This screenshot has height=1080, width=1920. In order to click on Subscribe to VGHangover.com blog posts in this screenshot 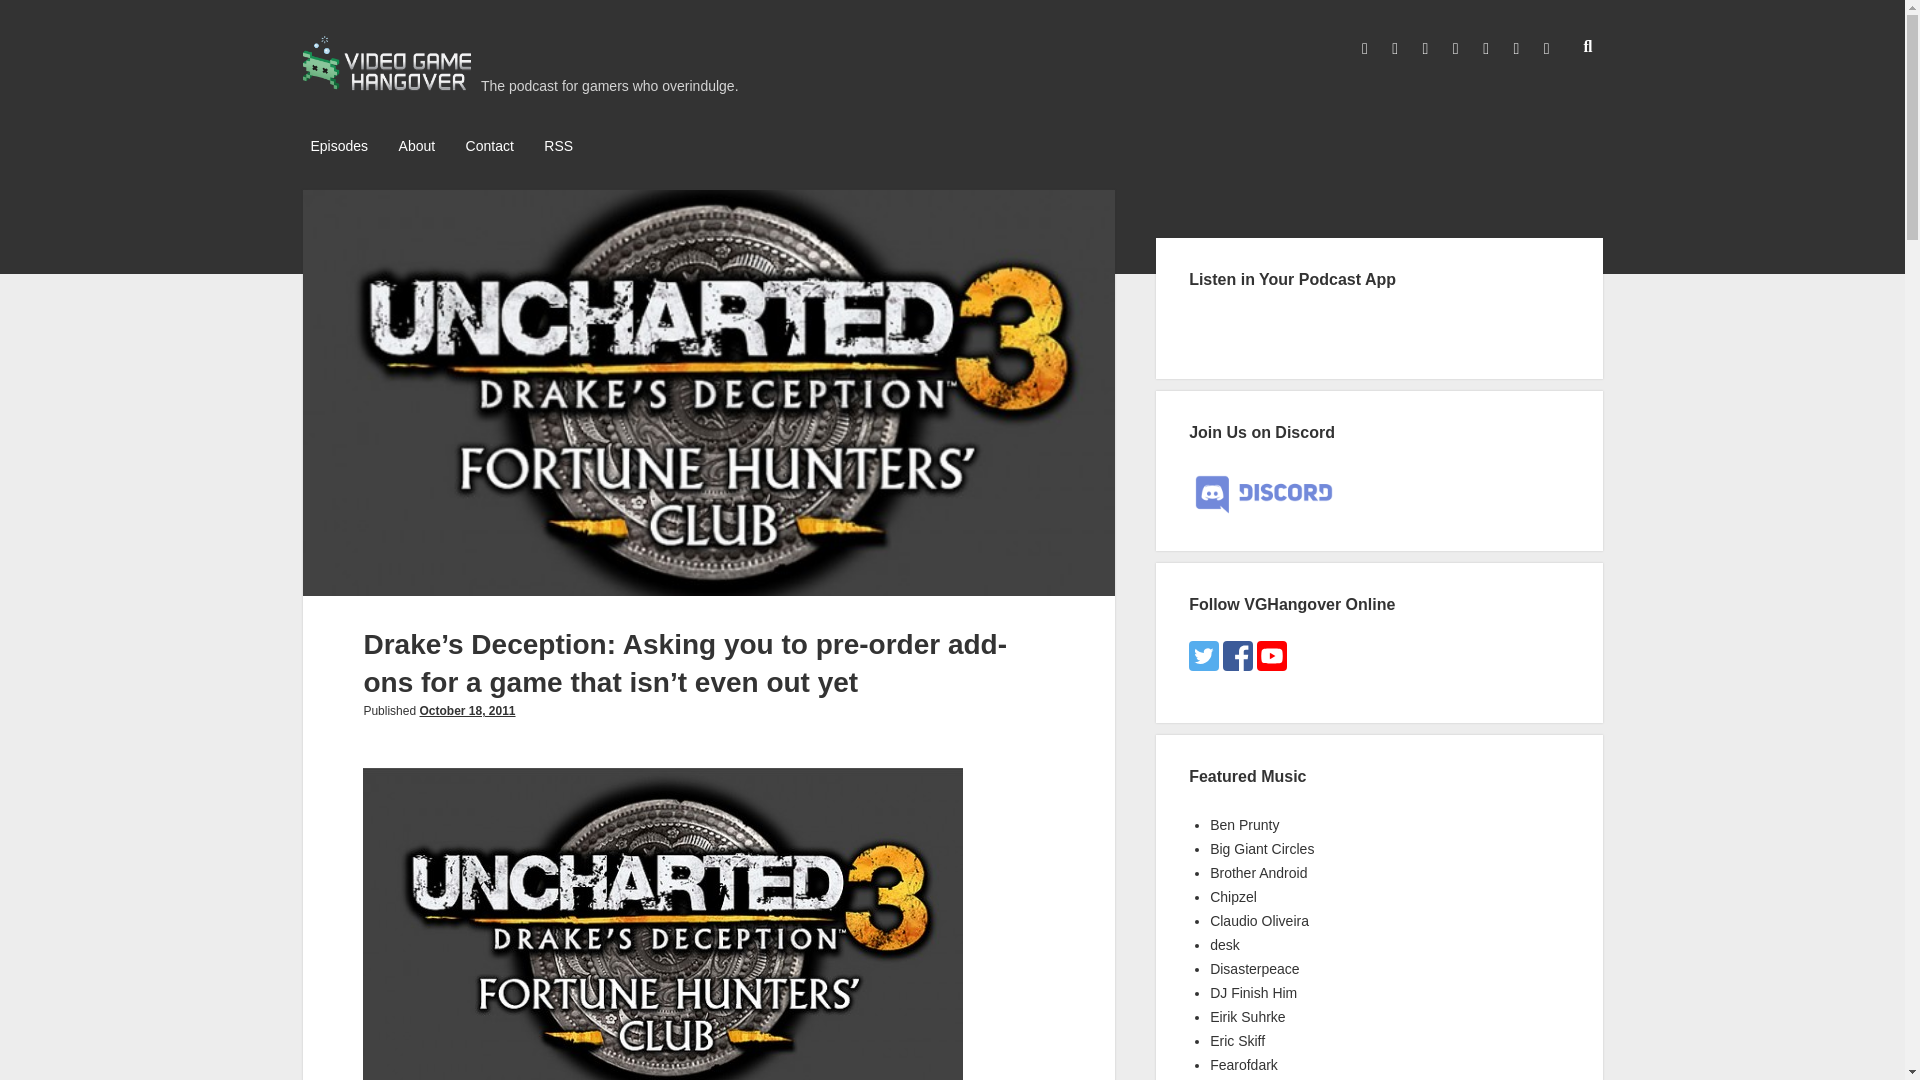, I will do `click(558, 146)`.